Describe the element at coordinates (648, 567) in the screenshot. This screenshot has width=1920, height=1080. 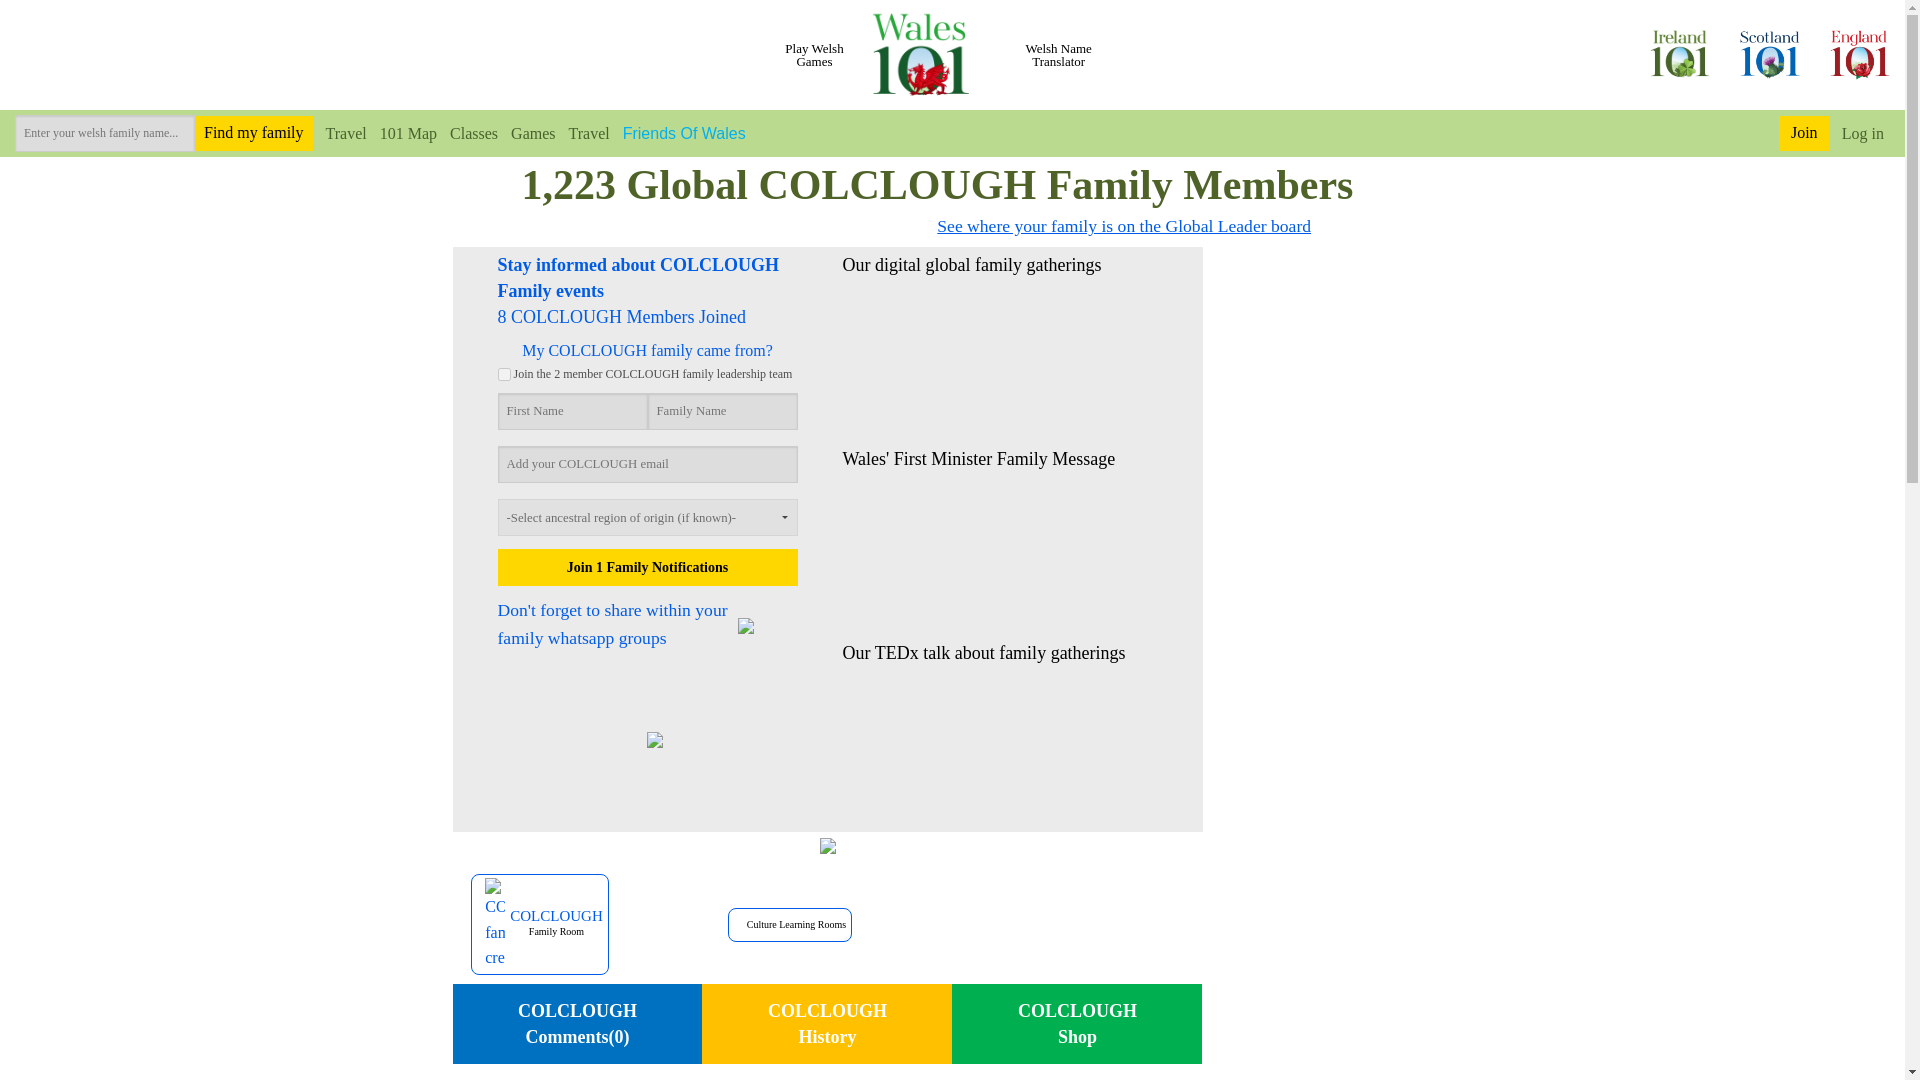
I see `Join 1 Family Notifications` at that location.